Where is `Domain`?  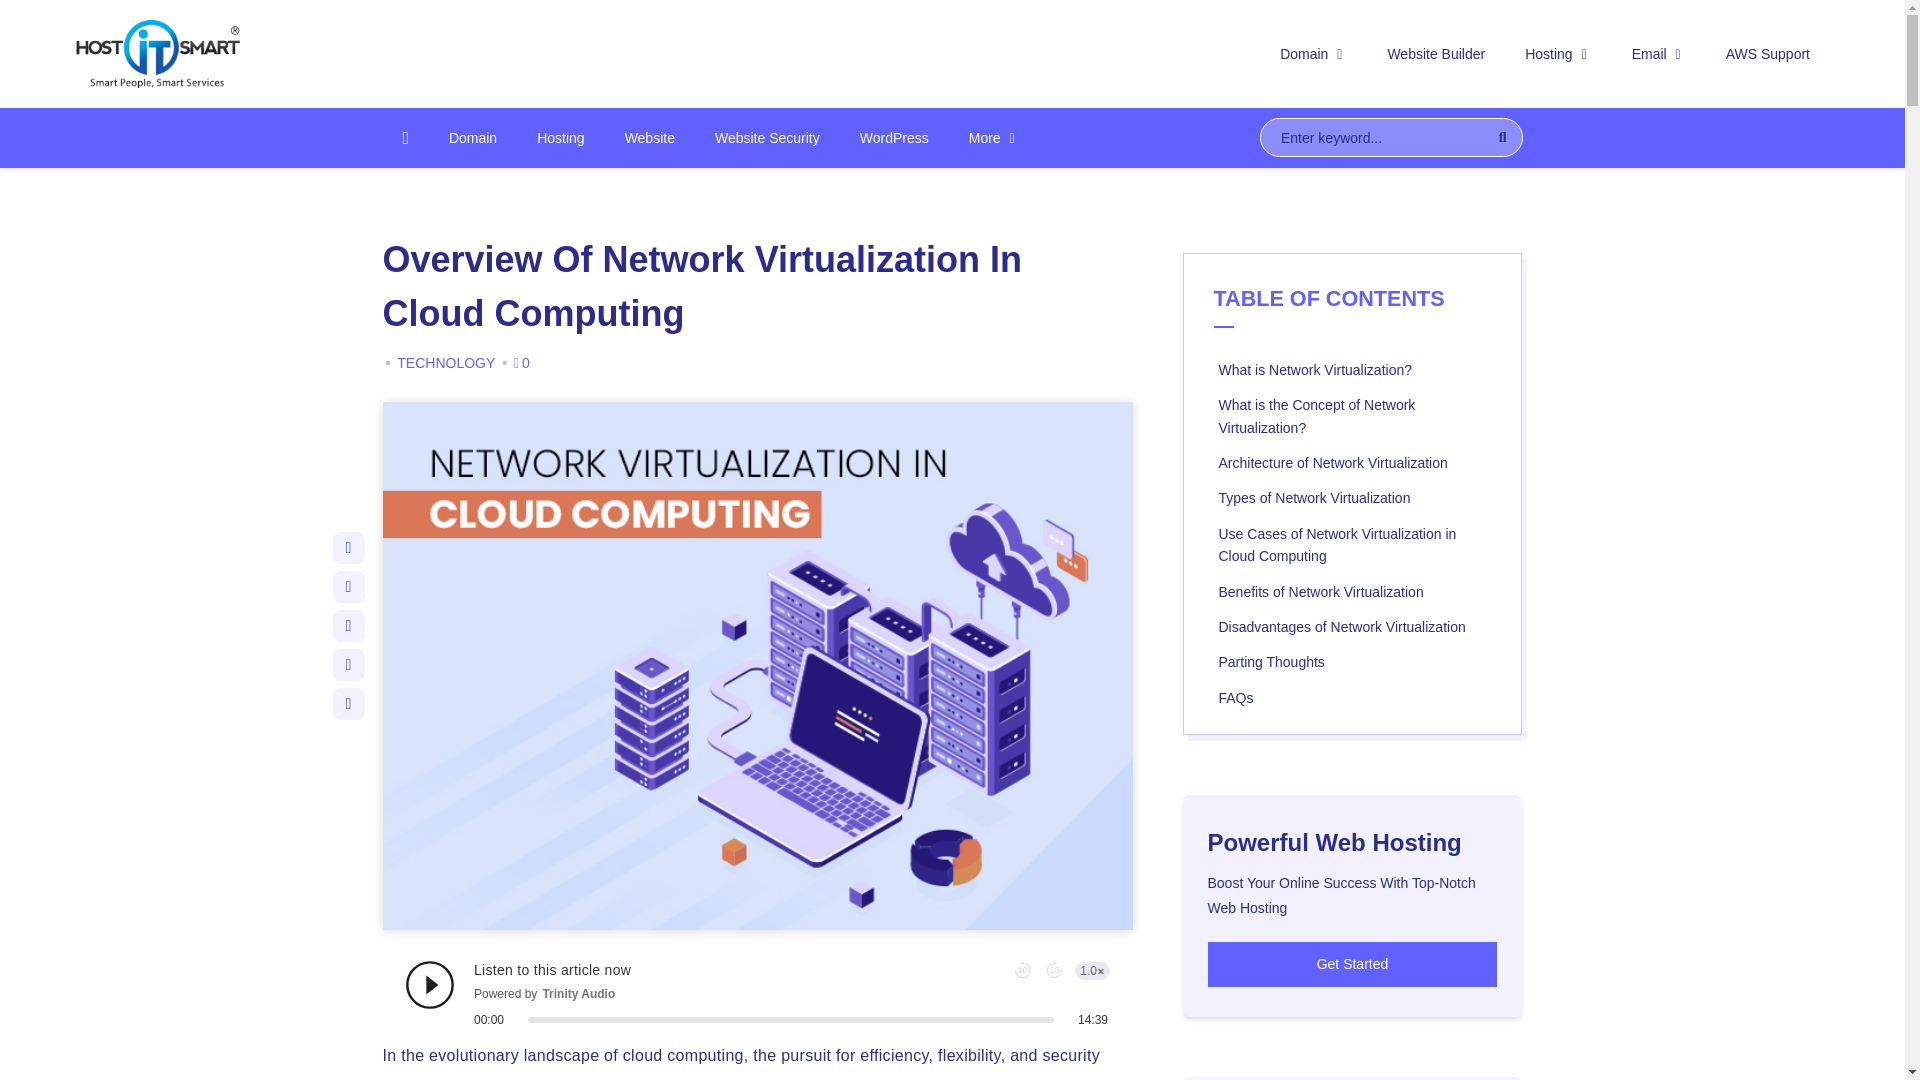 Domain is located at coordinates (472, 138).